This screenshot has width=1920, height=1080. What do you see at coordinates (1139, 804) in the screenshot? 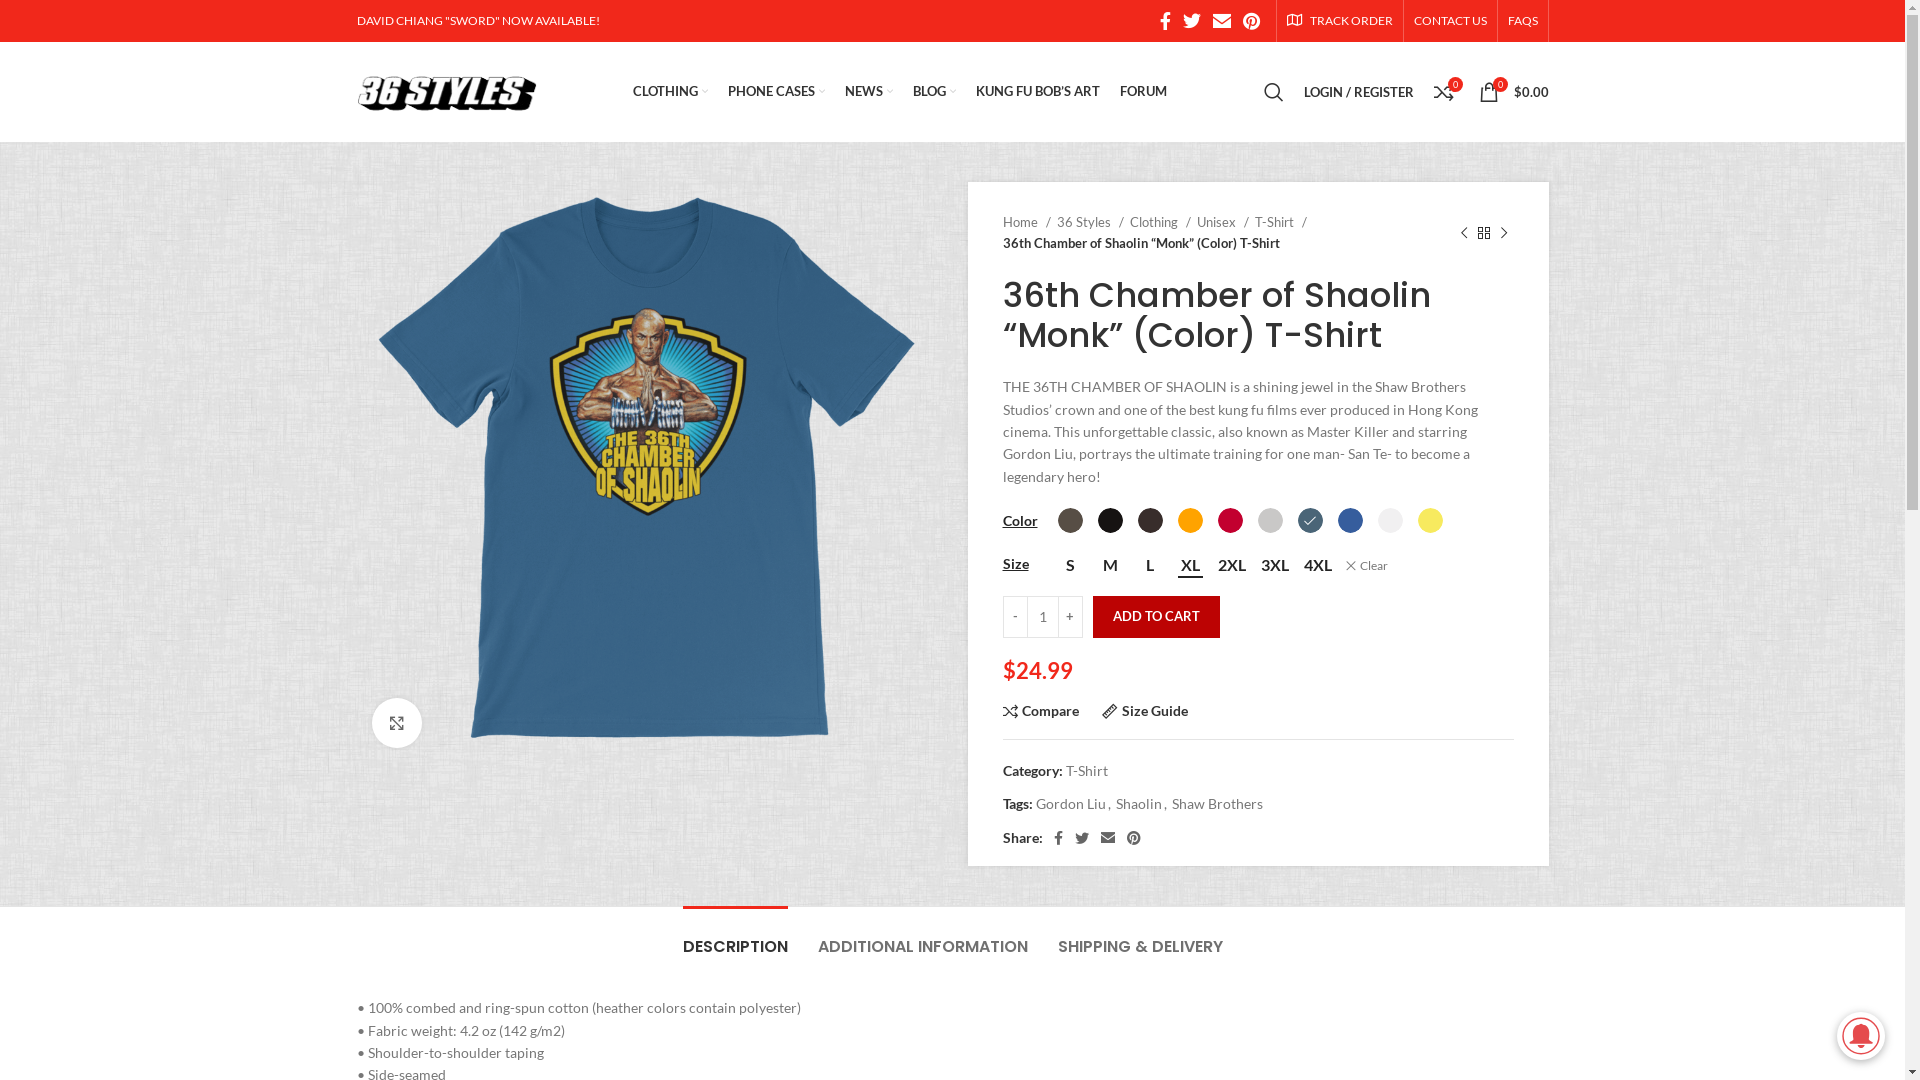
I see `Shaolin` at bounding box center [1139, 804].